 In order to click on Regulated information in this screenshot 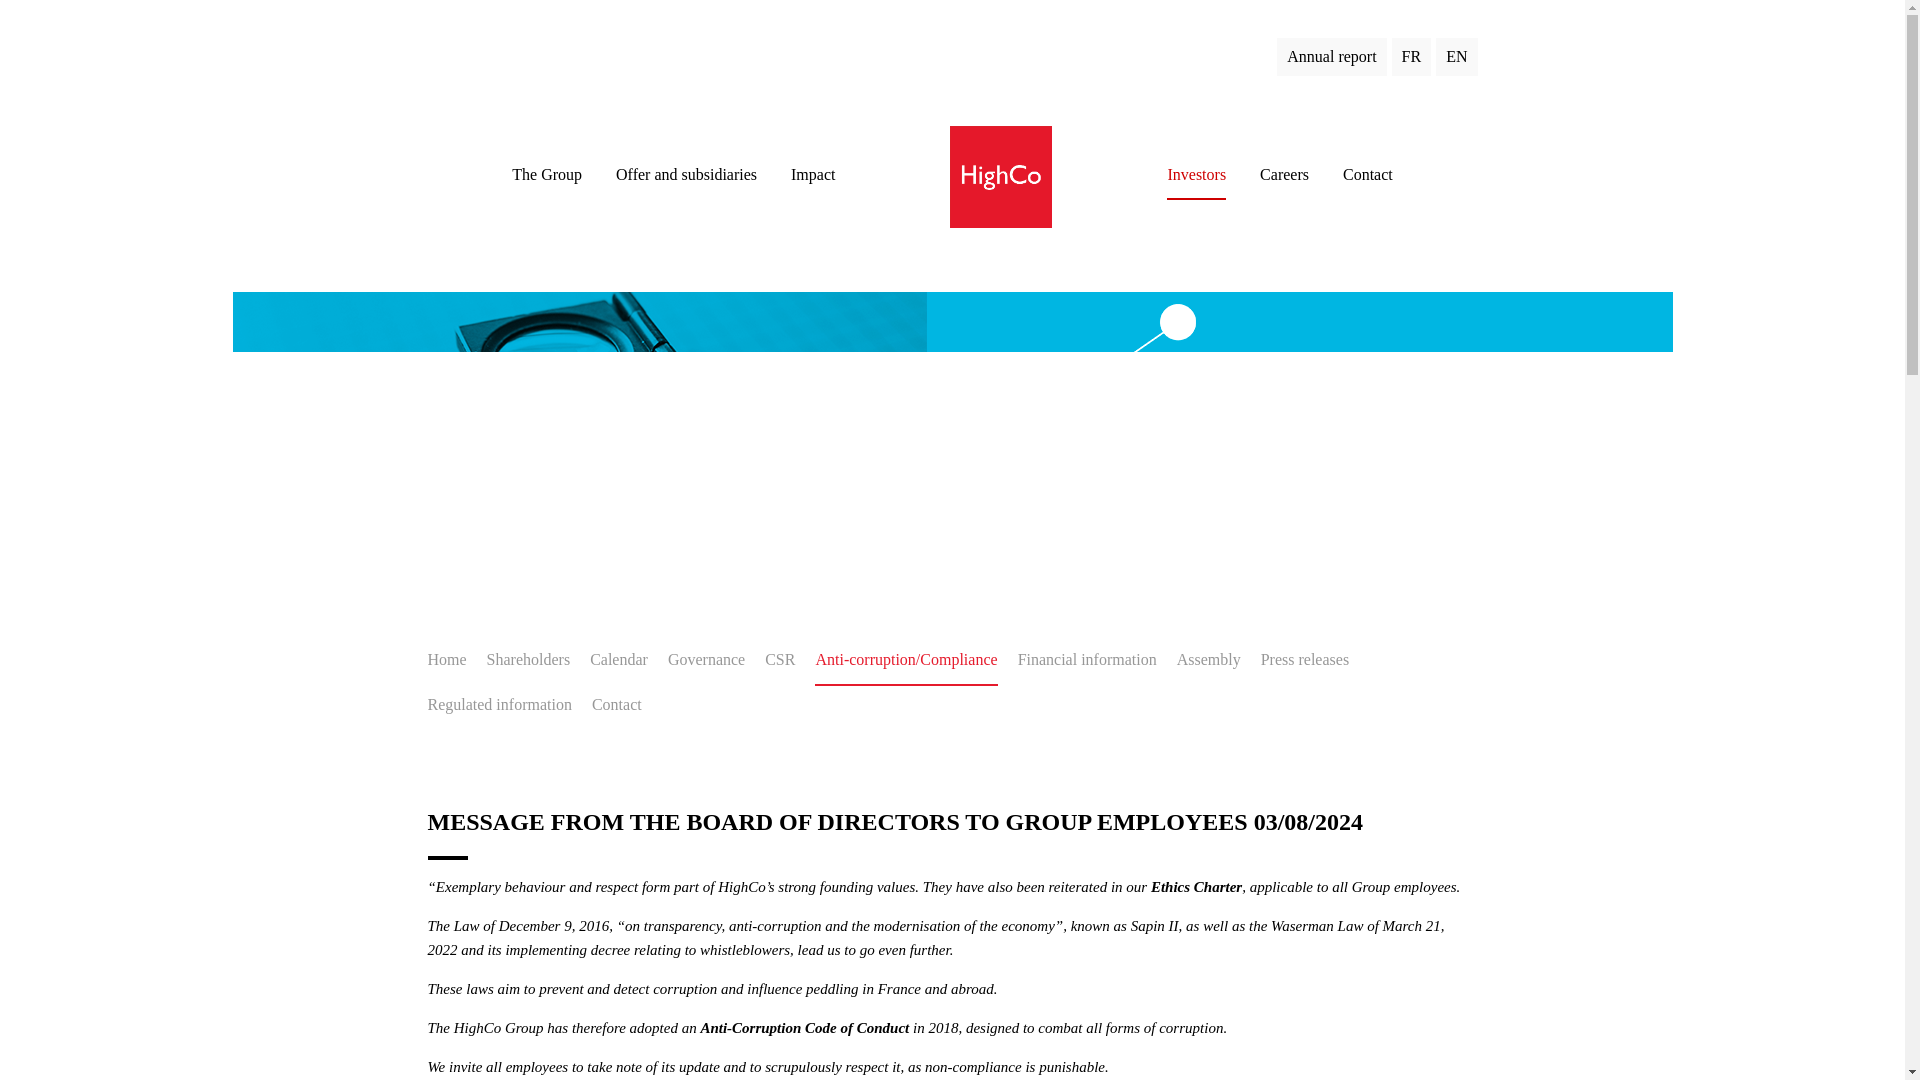, I will do `click(500, 704)`.